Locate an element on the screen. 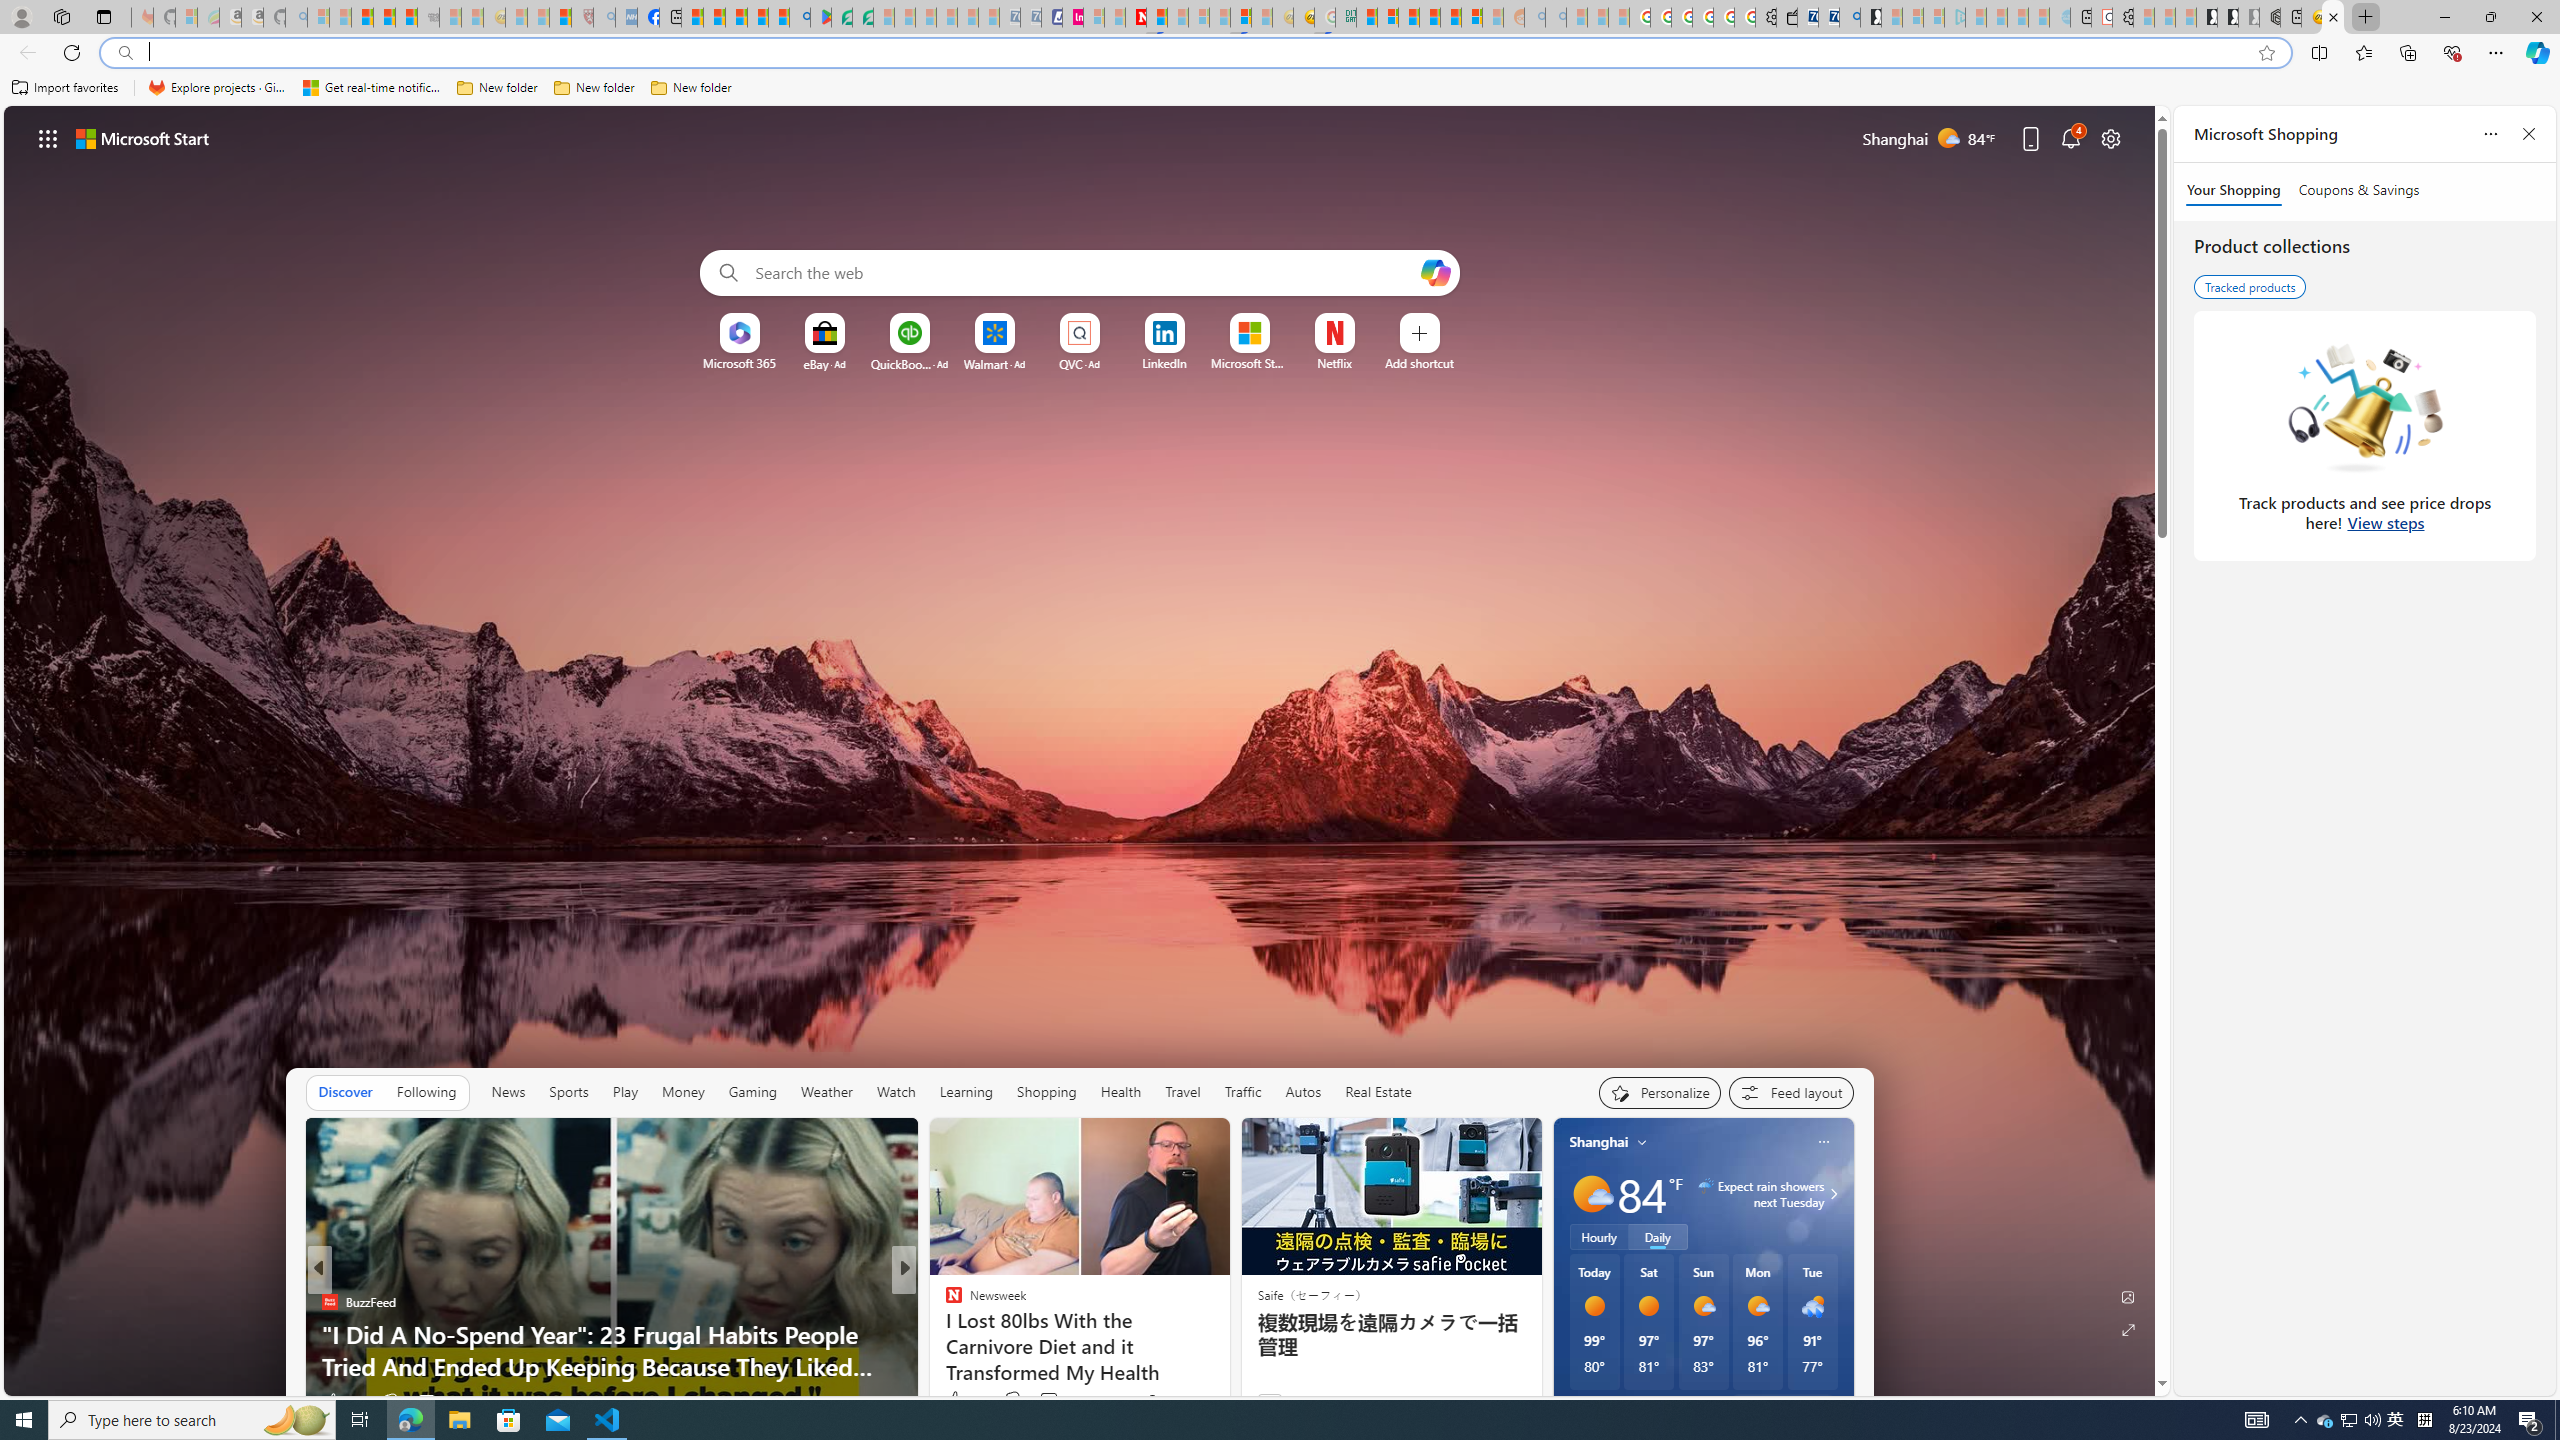 The height and width of the screenshot is (1440, 2560). Microsoft start is located at coordinates (143, 138).